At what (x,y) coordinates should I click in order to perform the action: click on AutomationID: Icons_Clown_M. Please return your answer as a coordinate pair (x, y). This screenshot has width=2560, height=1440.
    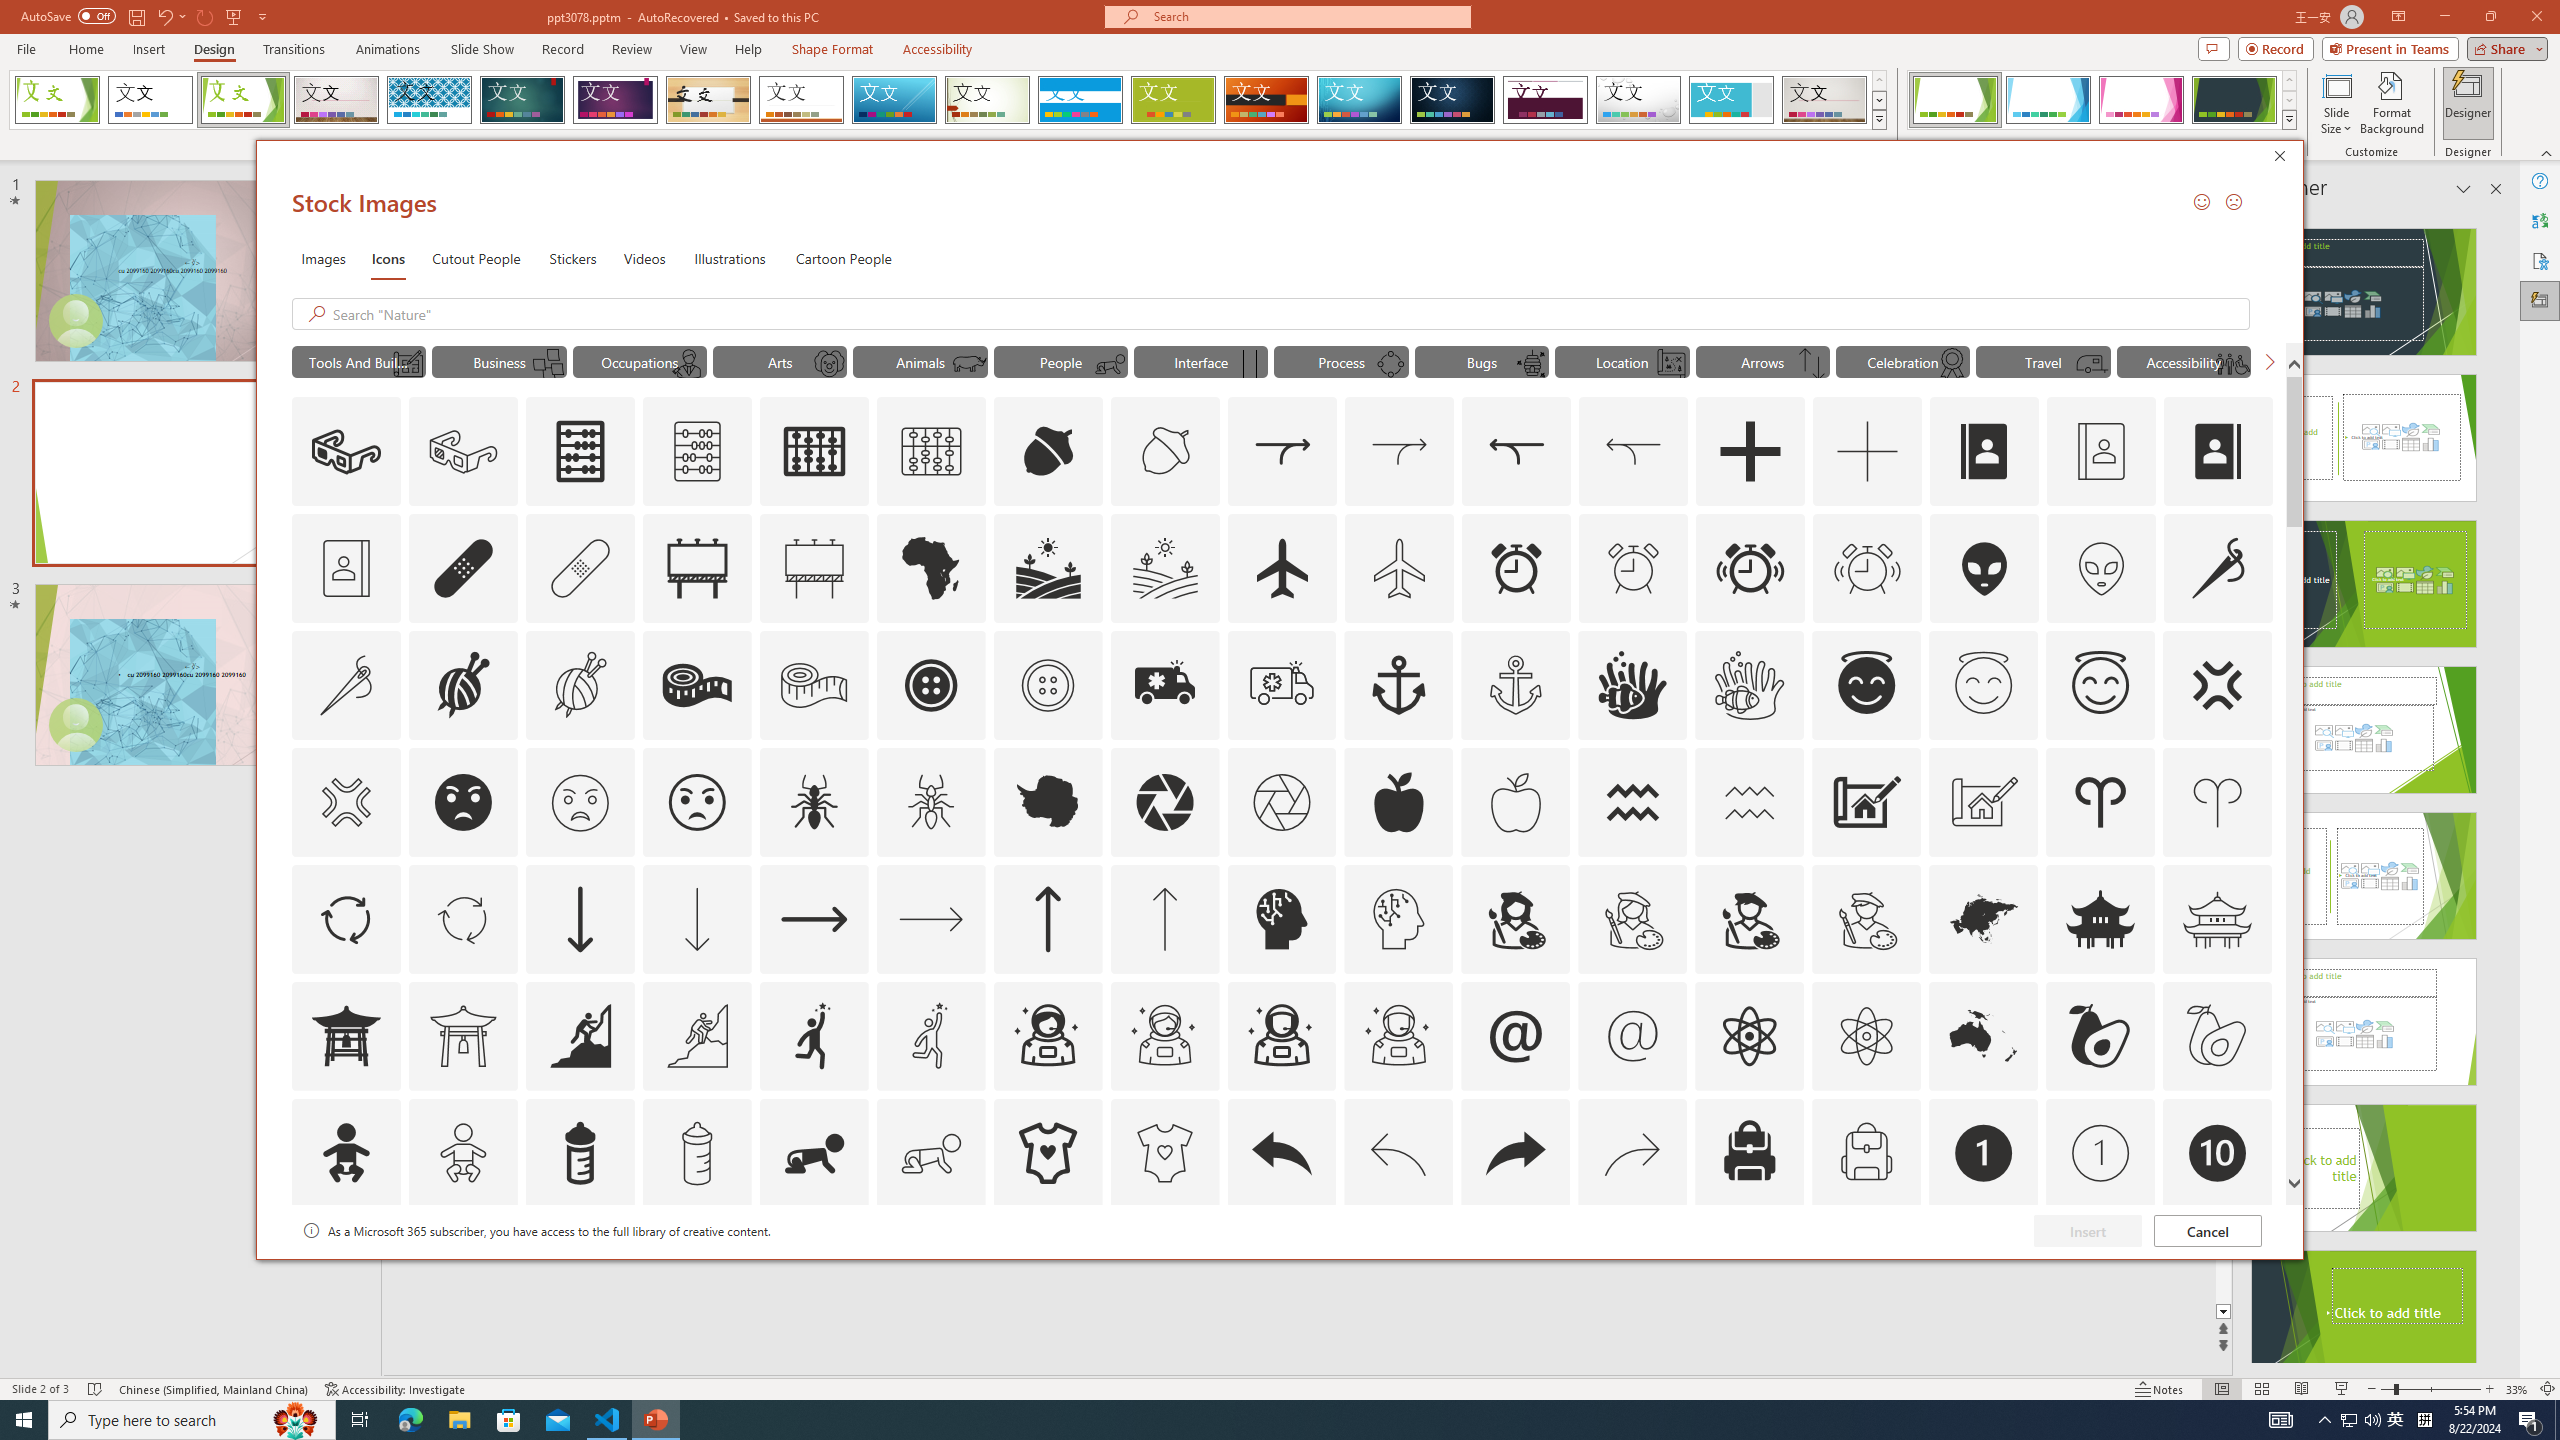
    Looking at the image, I should click on (829, 363).